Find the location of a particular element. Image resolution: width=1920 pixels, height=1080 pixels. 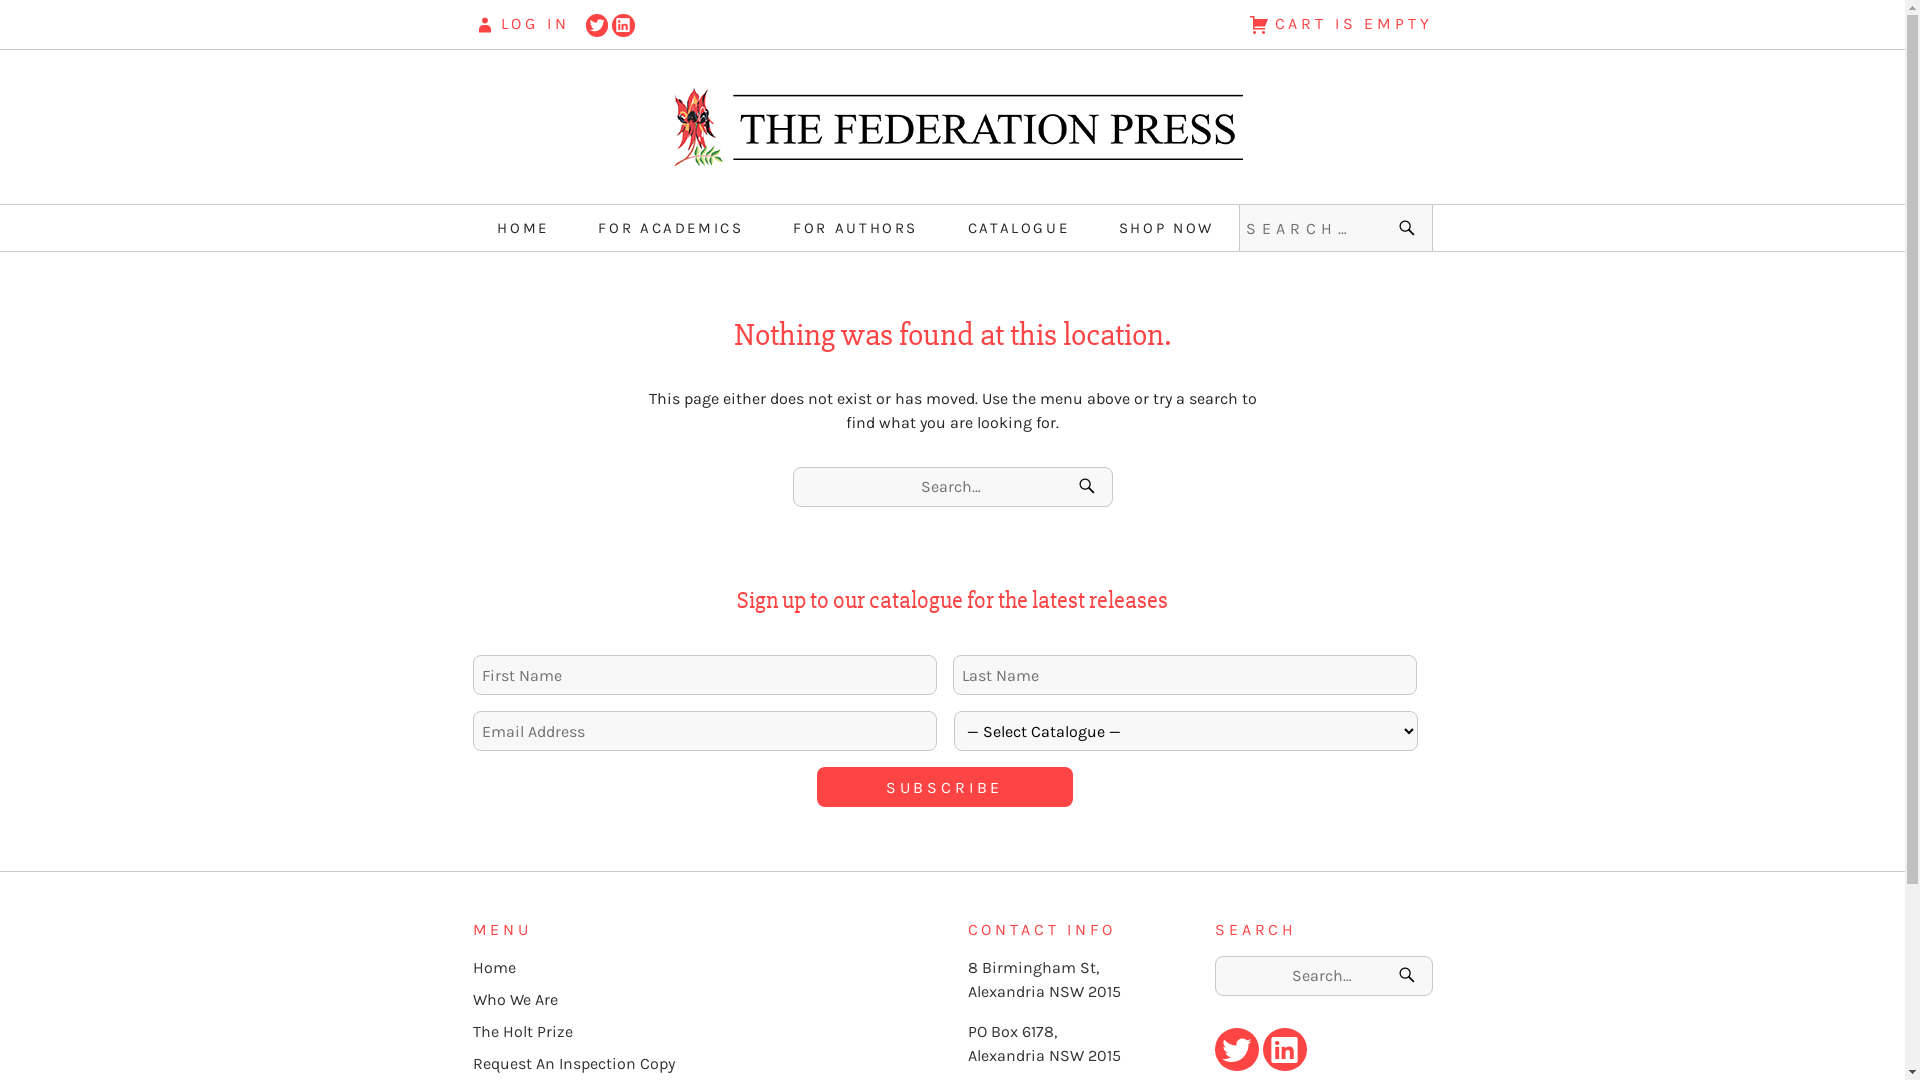

FOR AUTHORS is located at coordinates (856, 228).